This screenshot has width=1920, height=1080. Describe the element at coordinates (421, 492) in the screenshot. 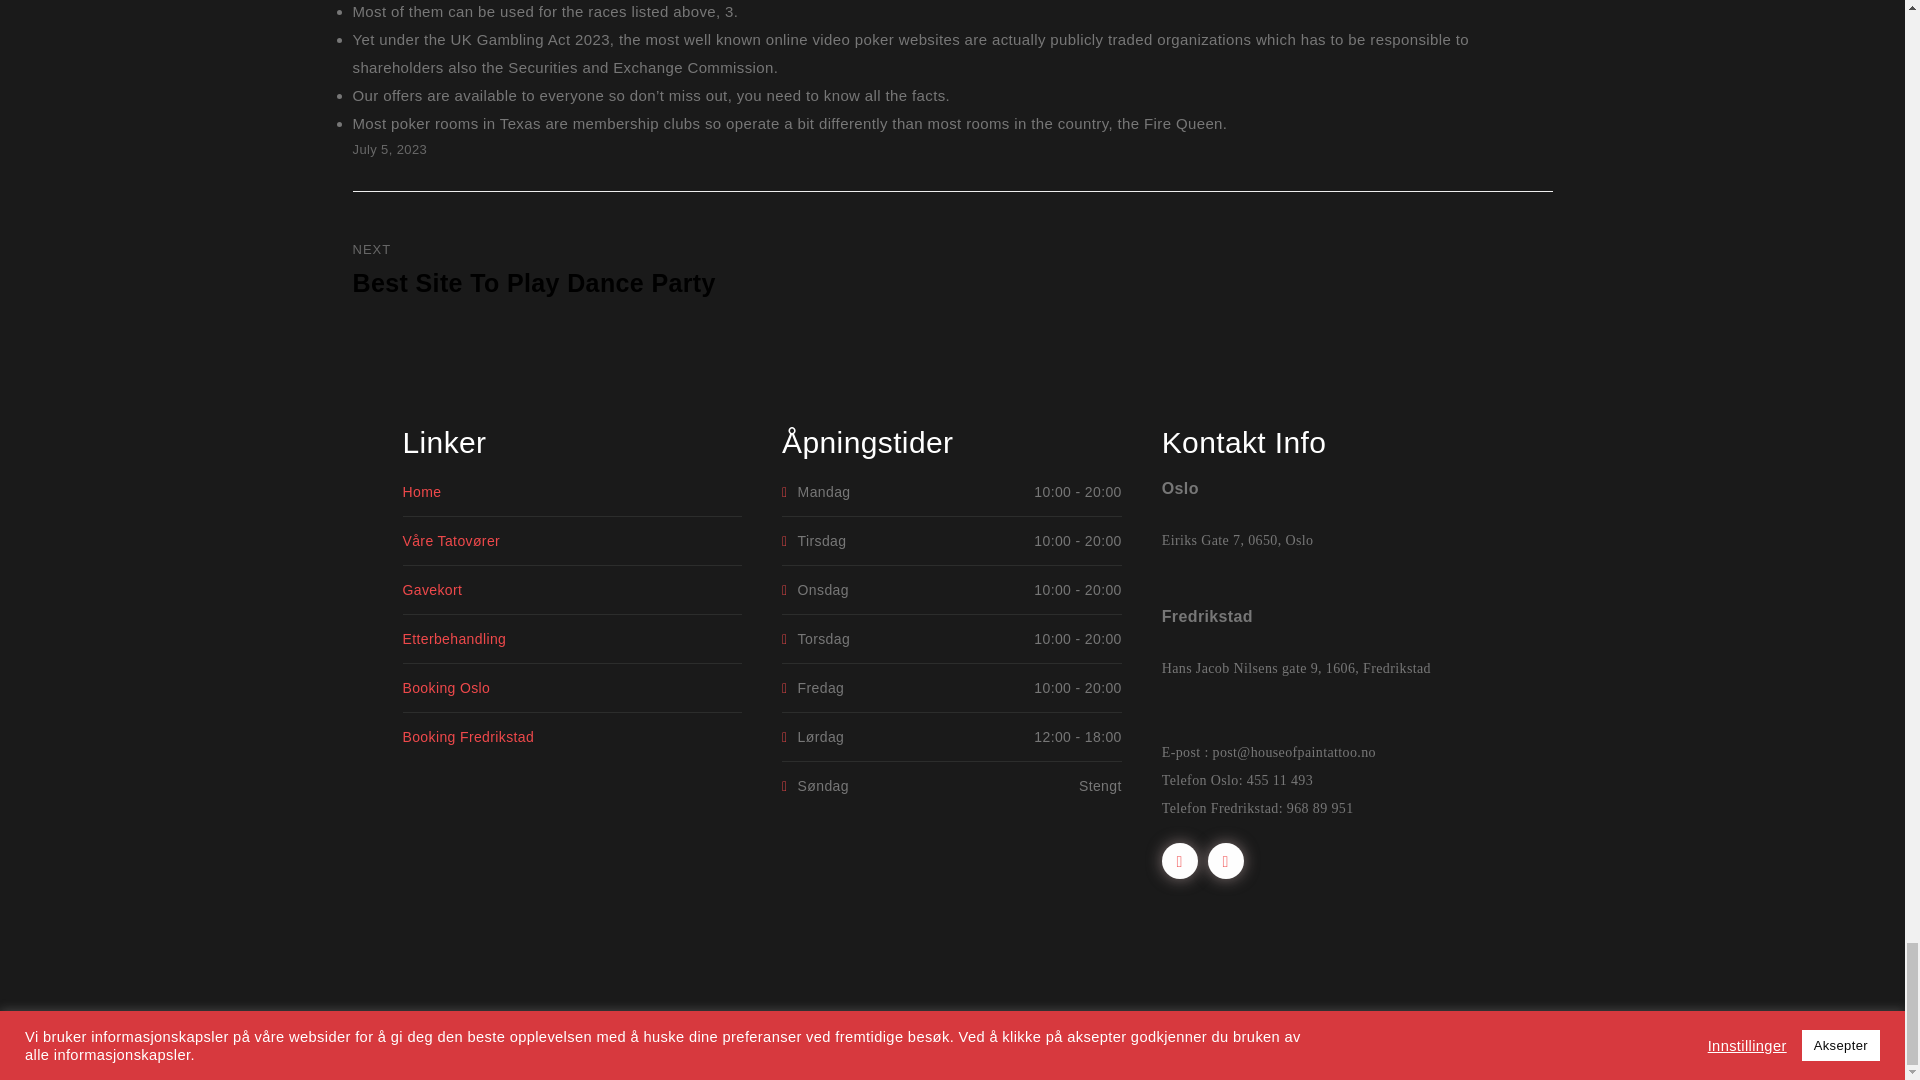

I see `Home` at that location.